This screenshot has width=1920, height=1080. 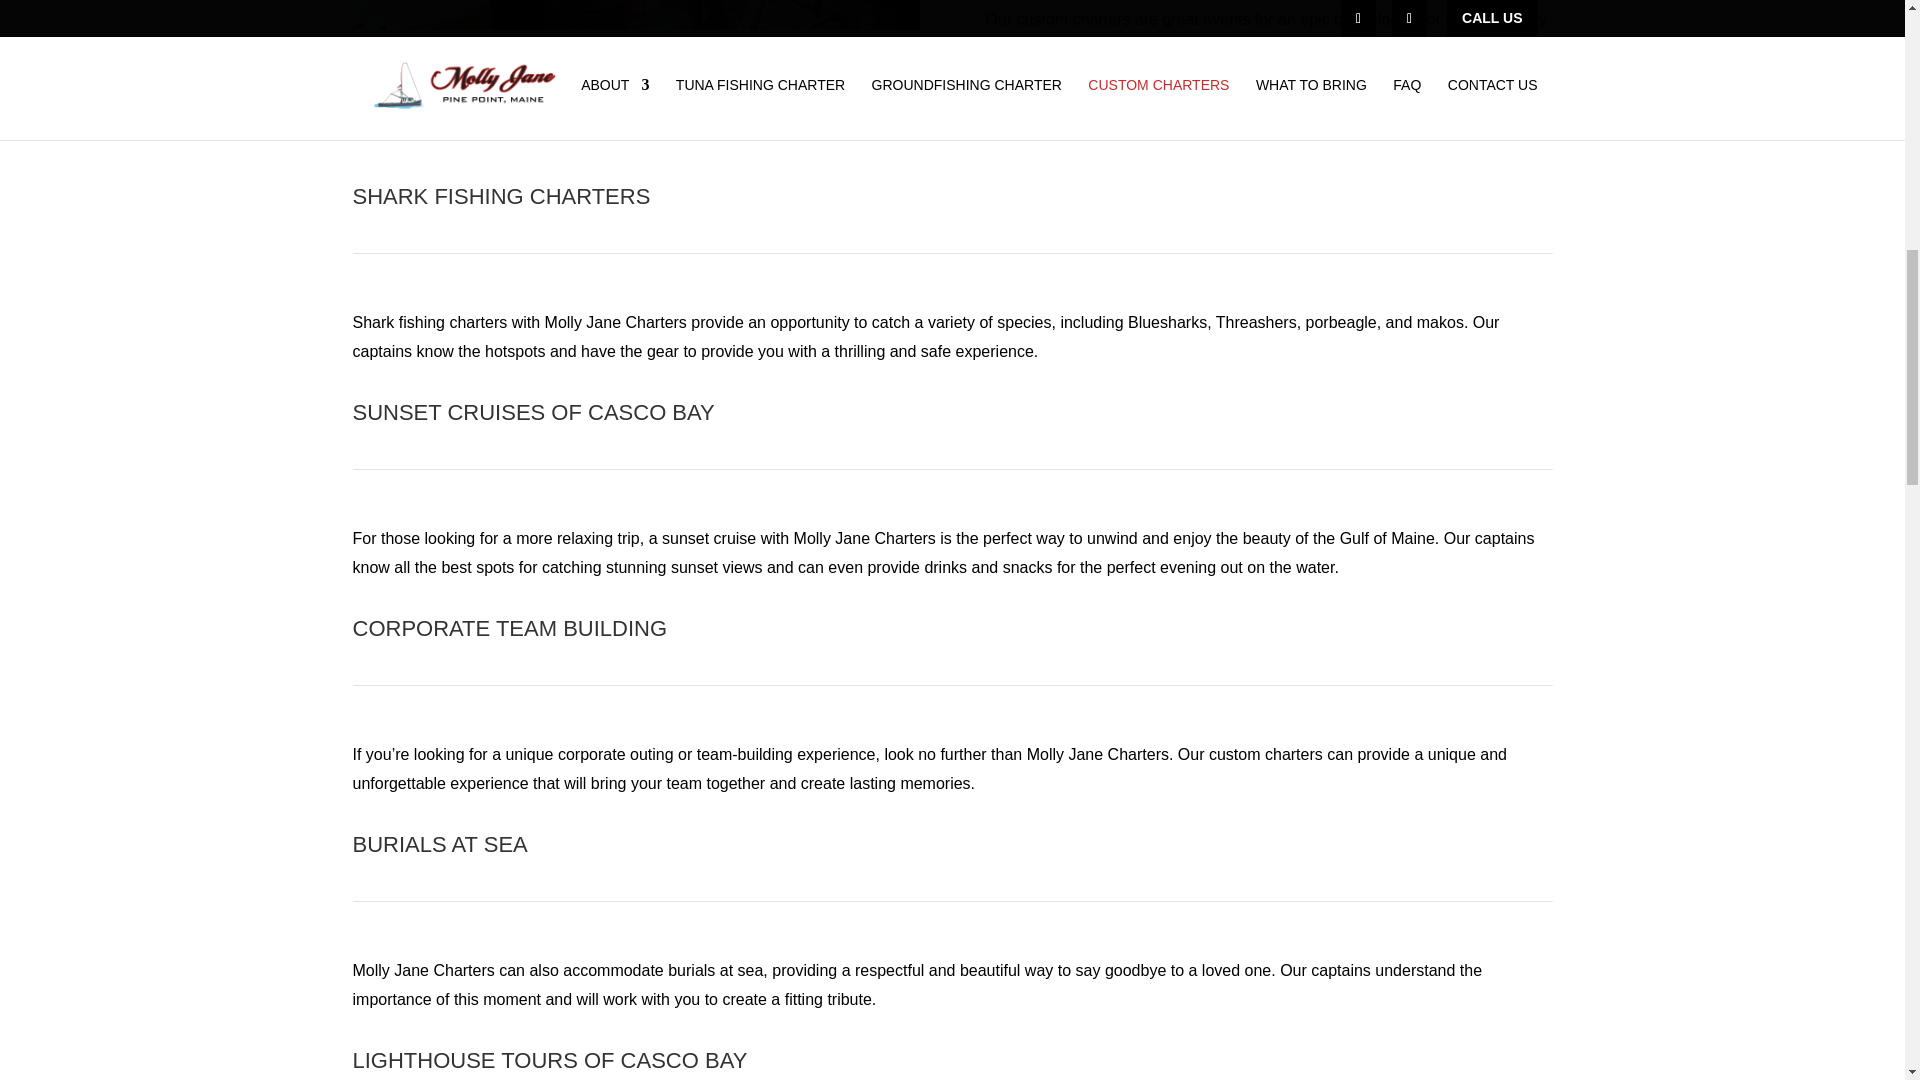 What do you see at coordinates (635, 62) in the screenshot?
I see `custom-charters-1` at bounding box center [635, 62].